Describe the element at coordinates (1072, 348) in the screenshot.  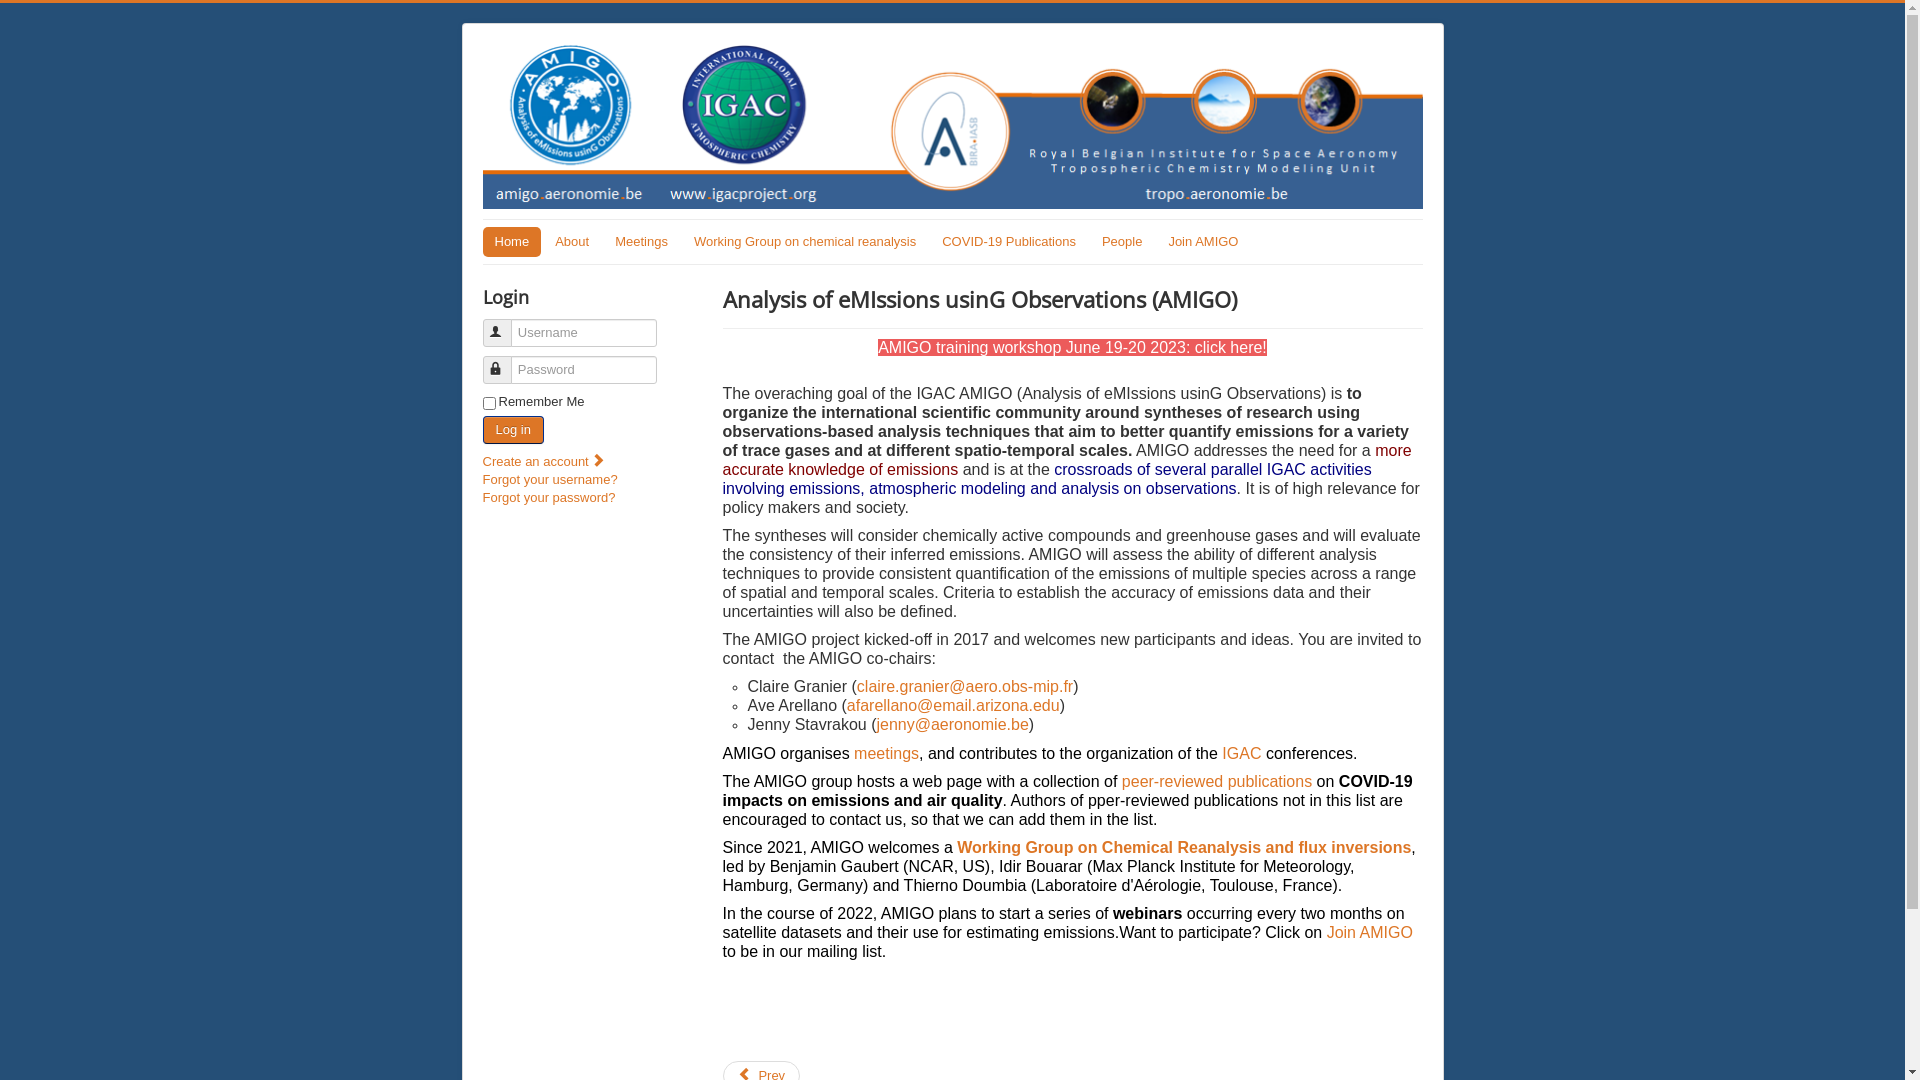
I see `AMIGO training workshop June 19-20 2023: click here!` at that location.